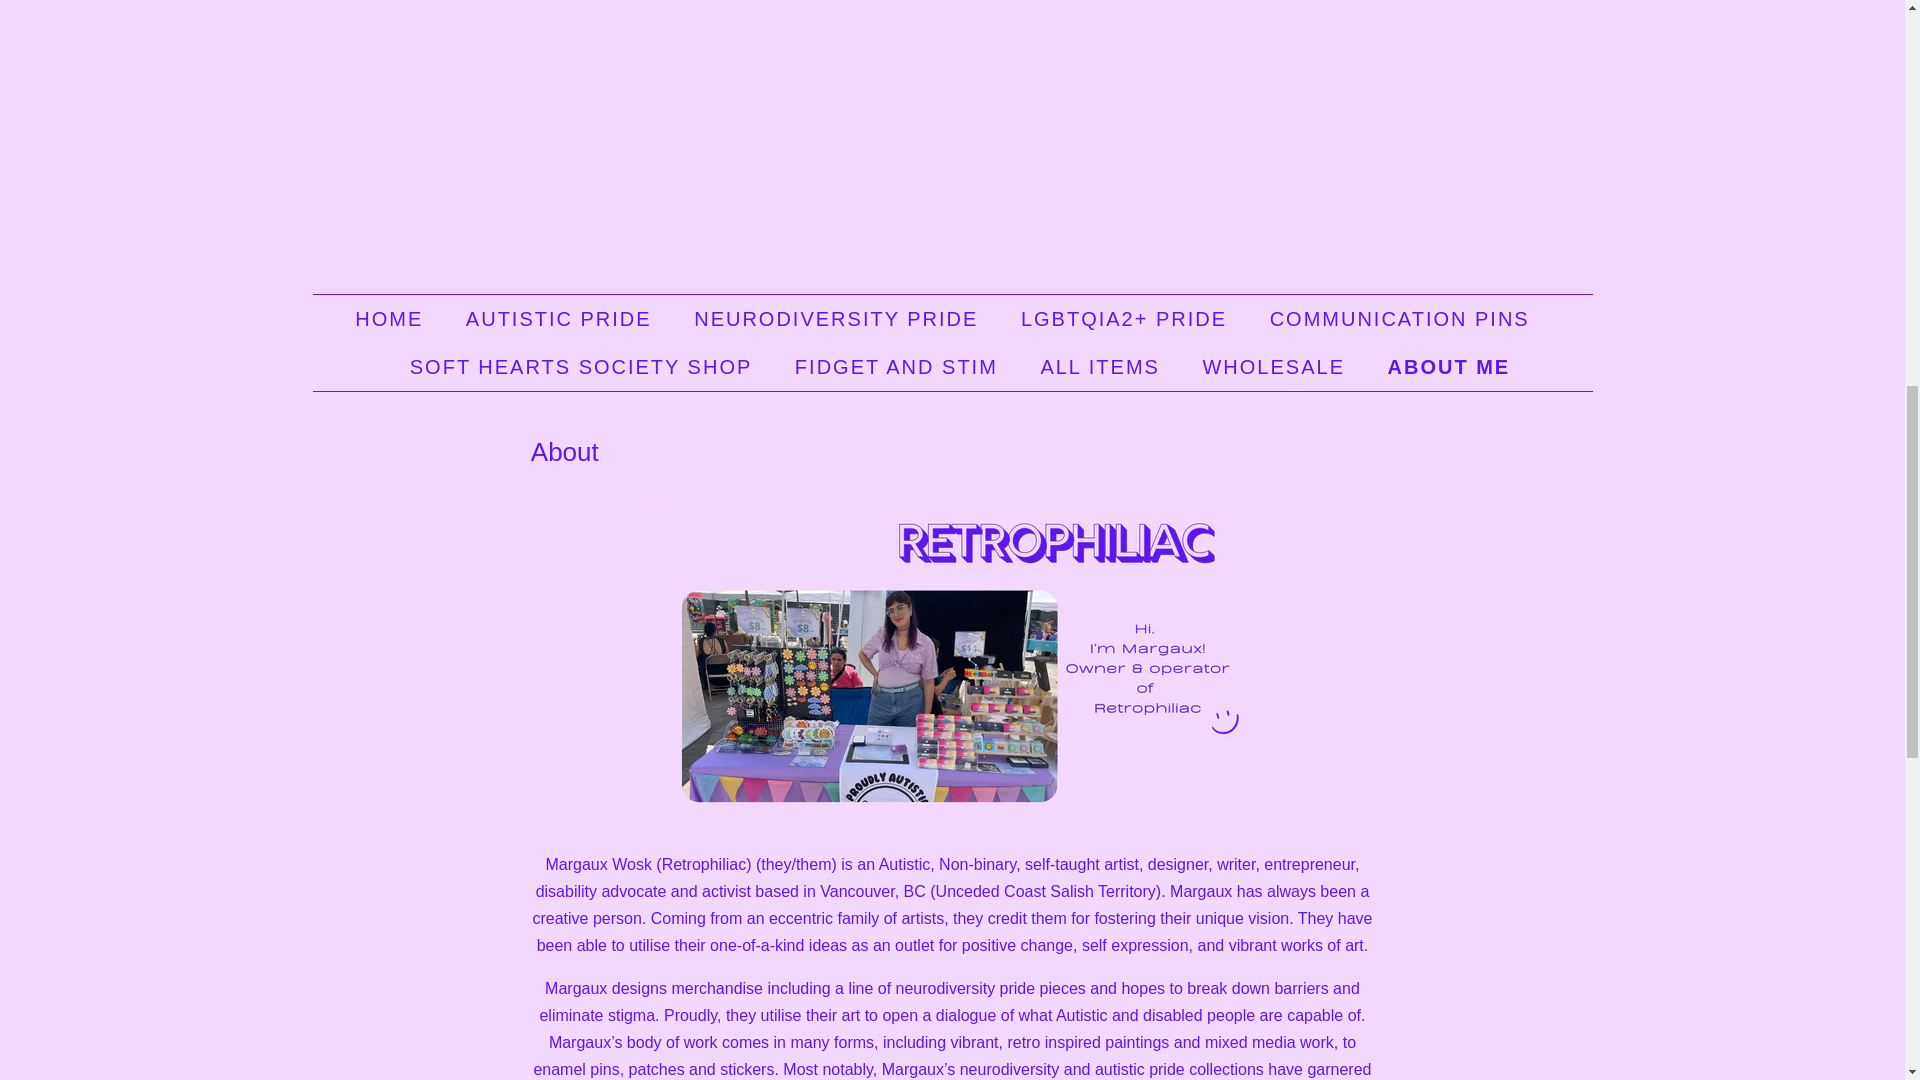  Describe the element at coordinates (1274, 366) in the screenshot. I see `WHOLESALE` at that location.